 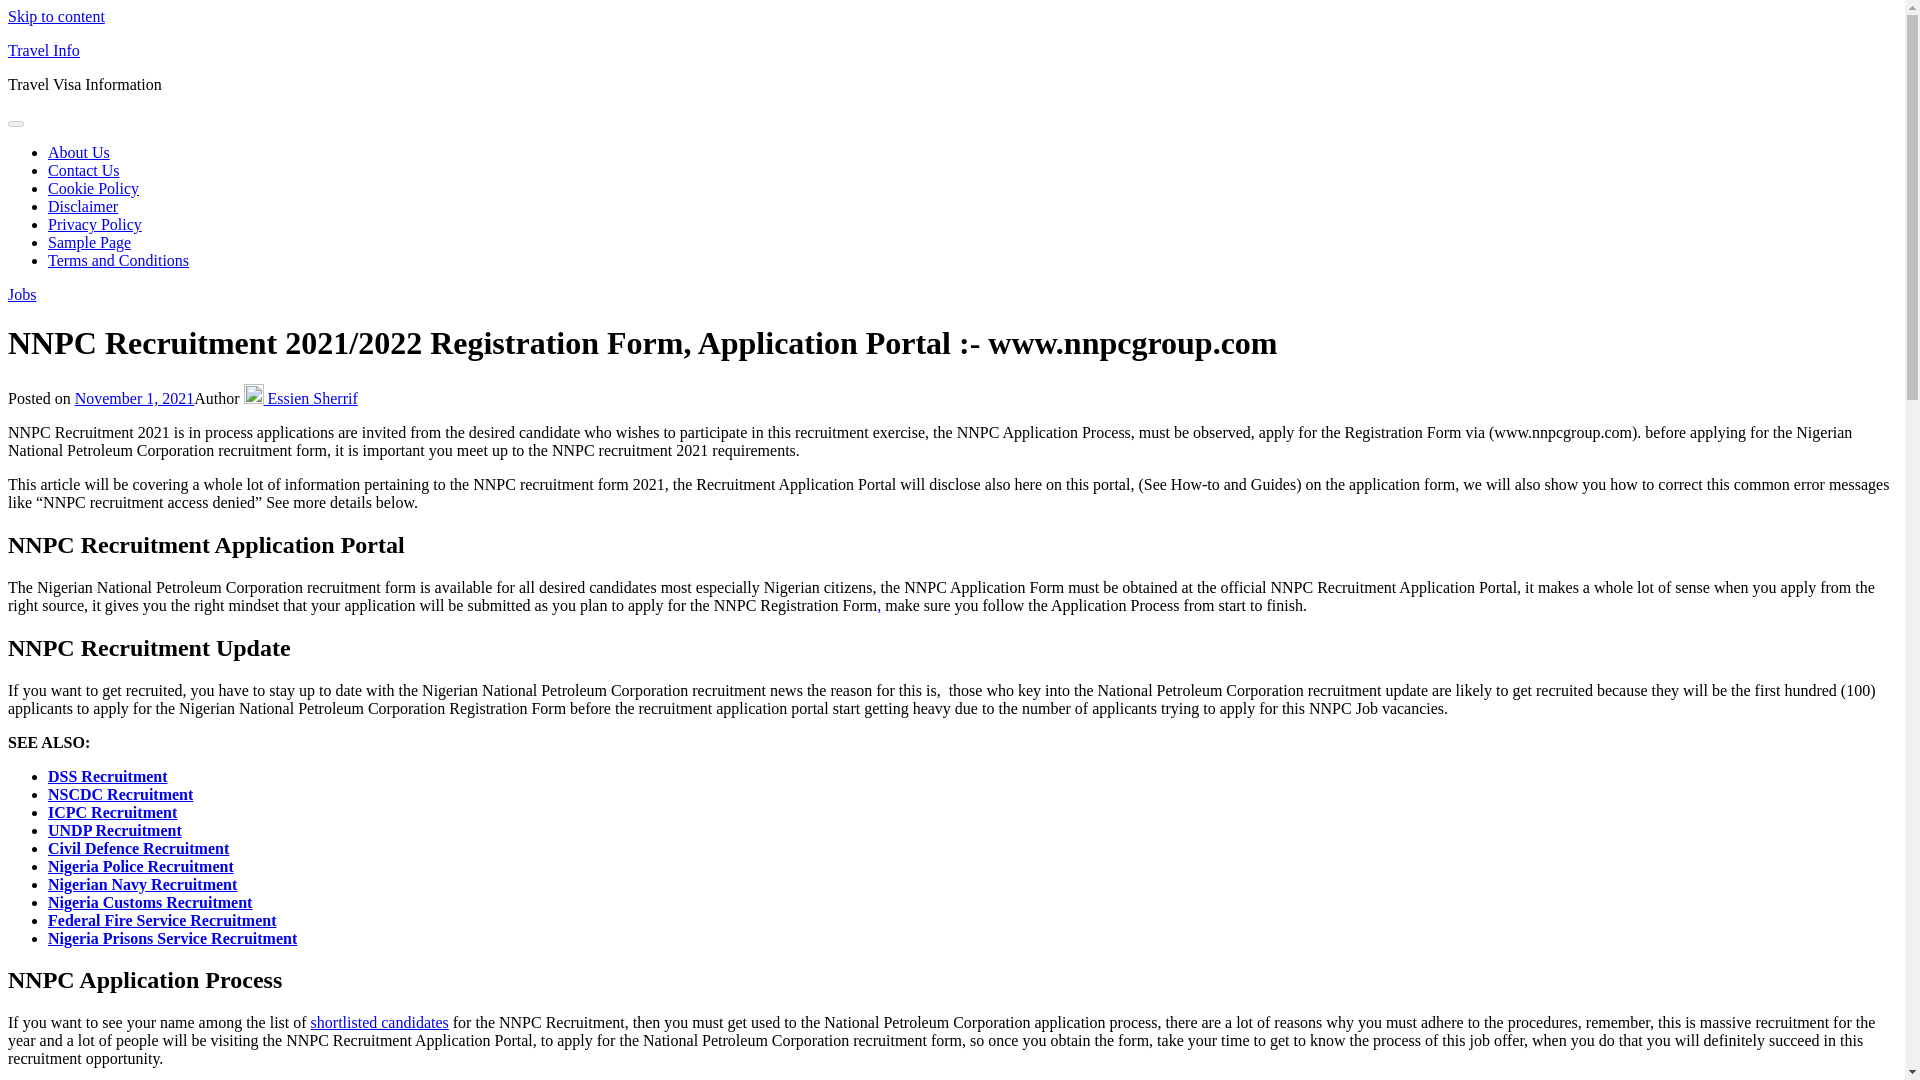 What do you see at coordinates (120, 794) in the screenshot?
I see `NSCDC Recruitment` at bounding box center [120, 794].